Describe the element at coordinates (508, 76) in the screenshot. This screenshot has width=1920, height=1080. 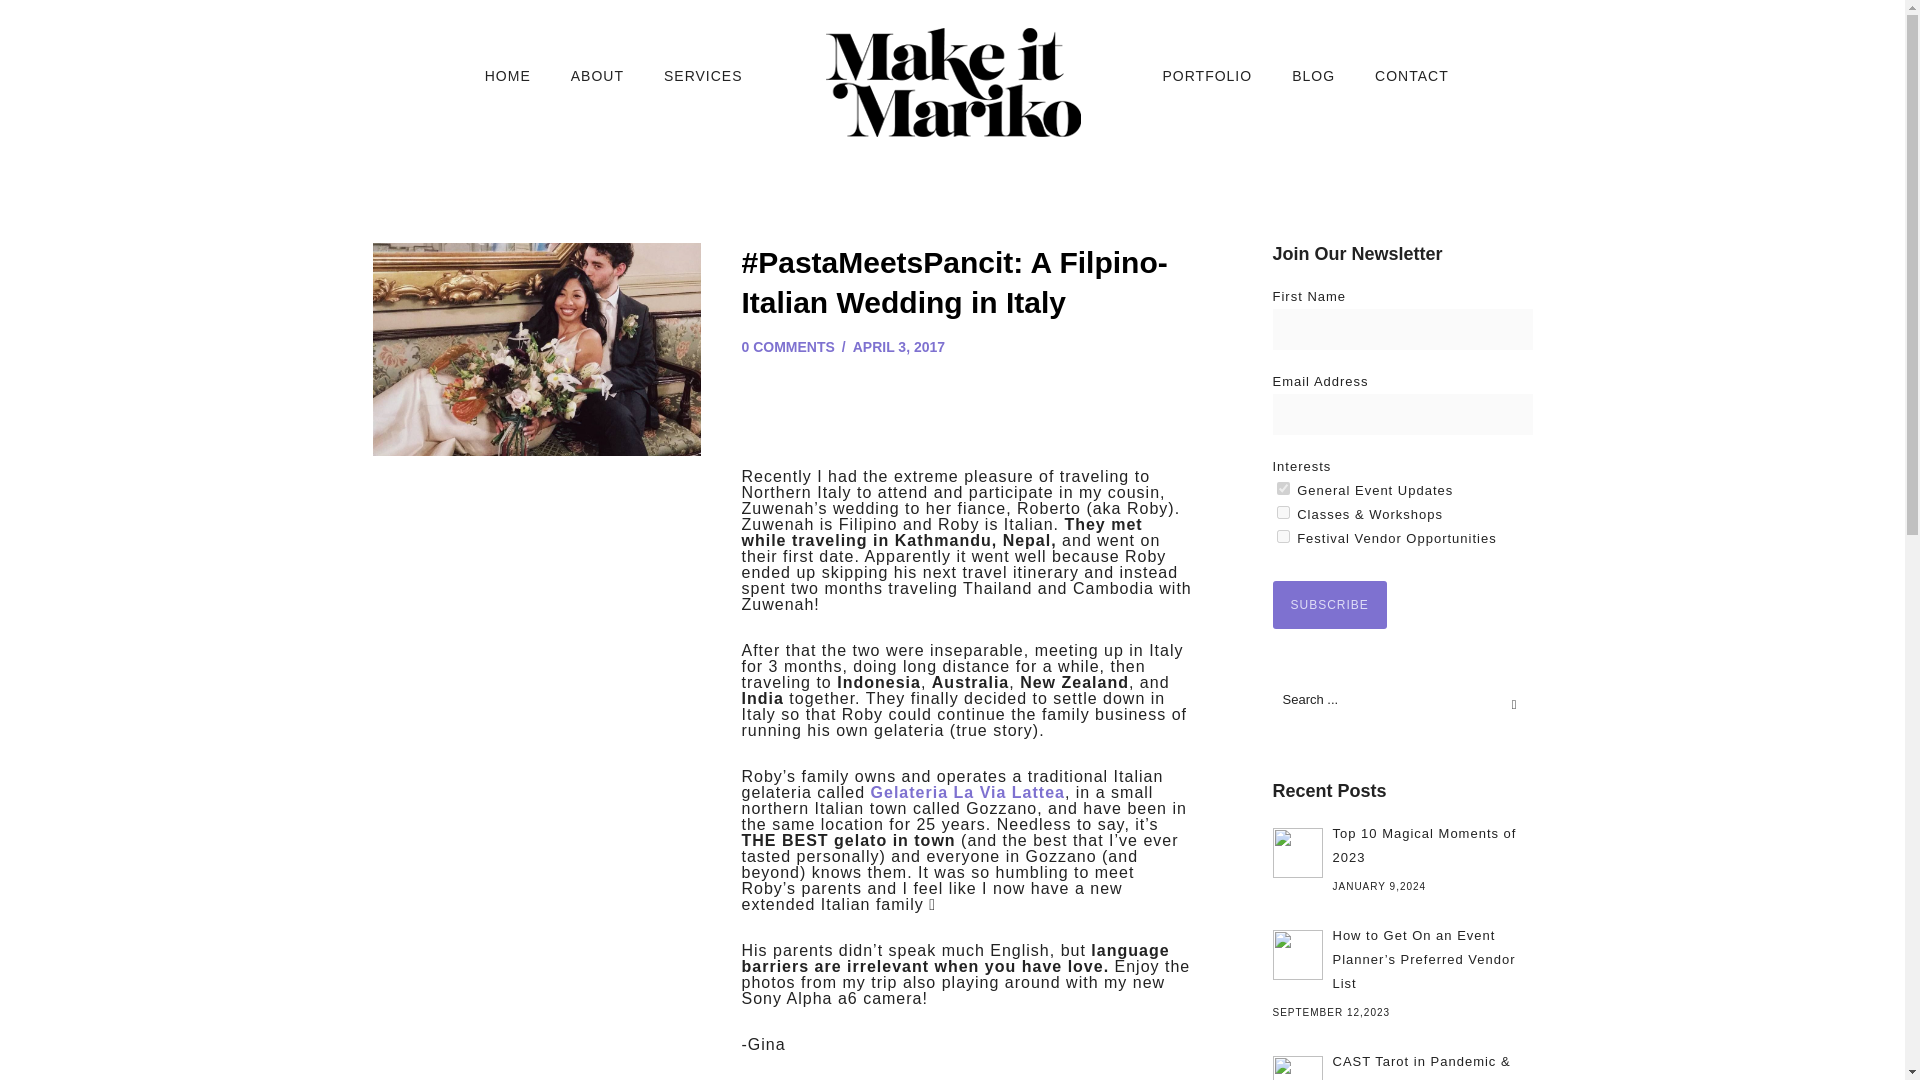
I see `HOME` at that location.